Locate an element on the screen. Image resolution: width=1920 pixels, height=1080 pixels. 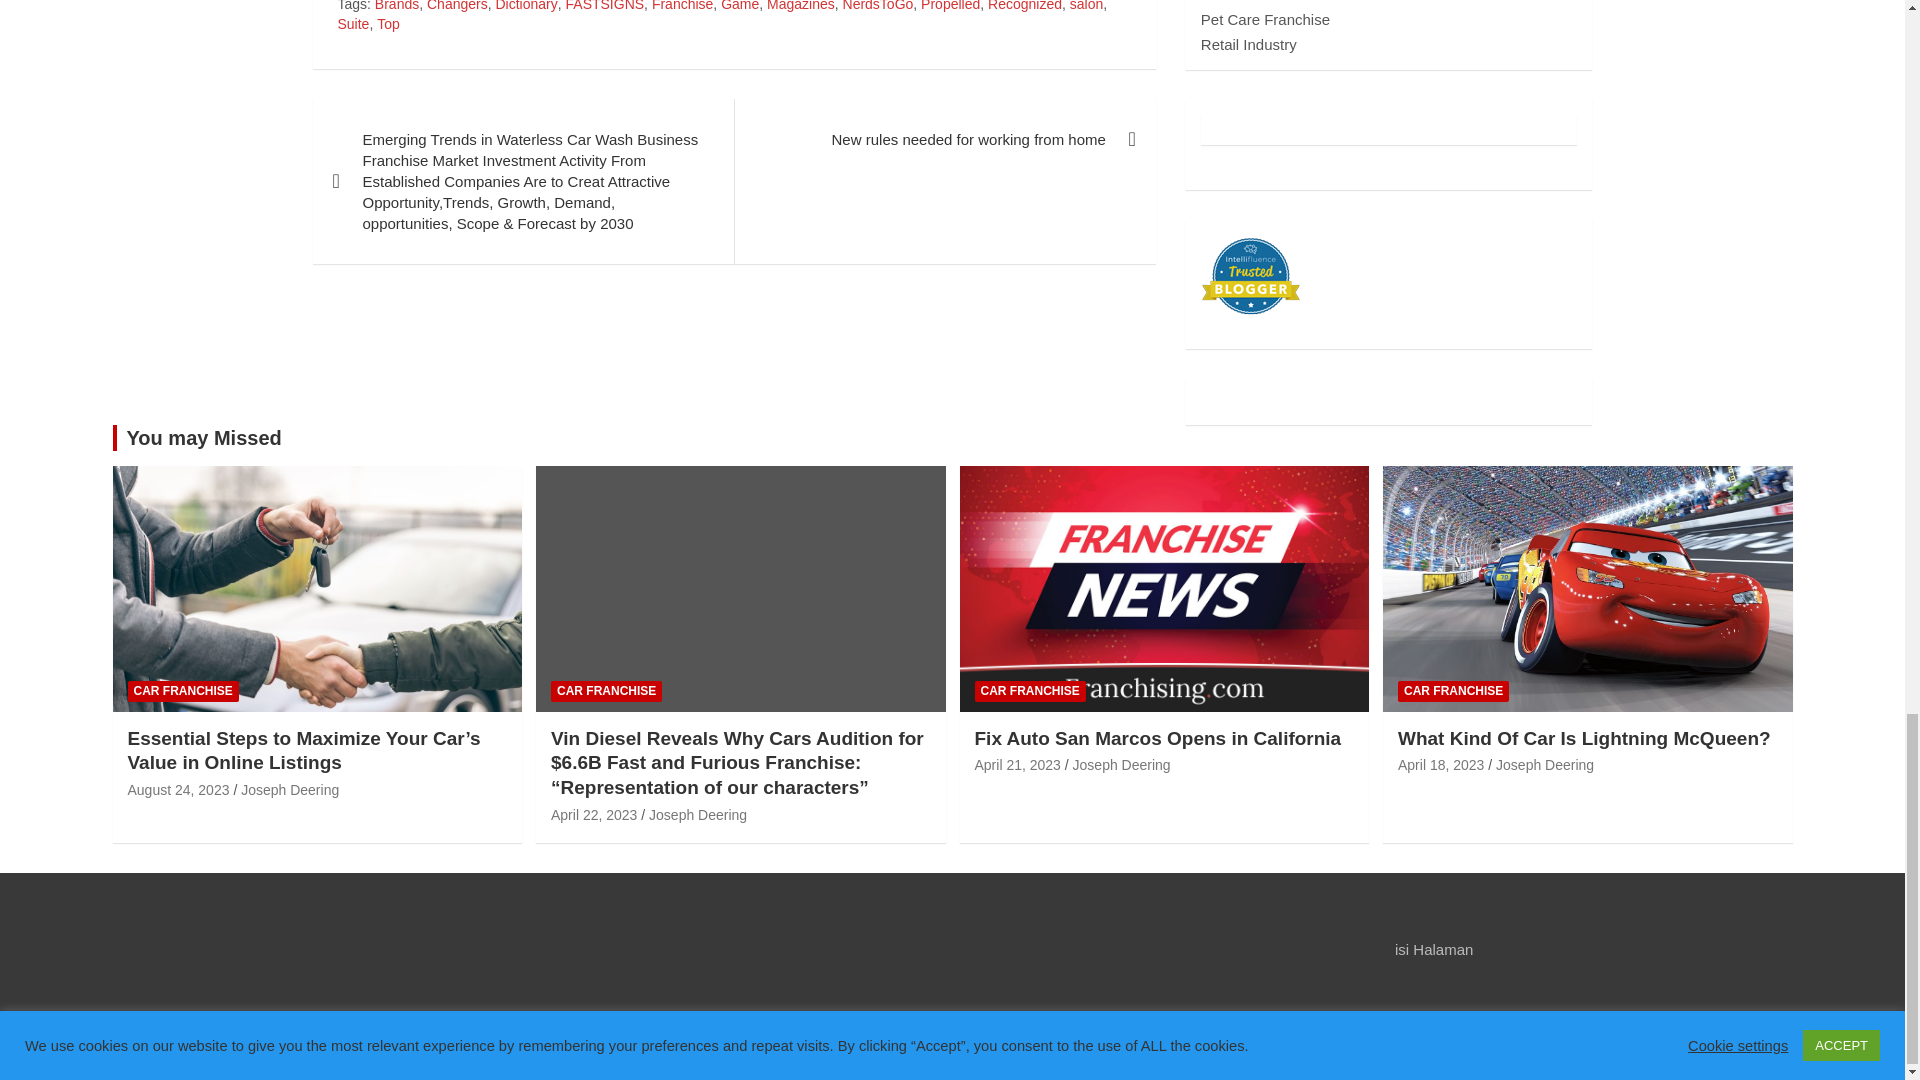
Magazines is located at coordinates (800, 8).